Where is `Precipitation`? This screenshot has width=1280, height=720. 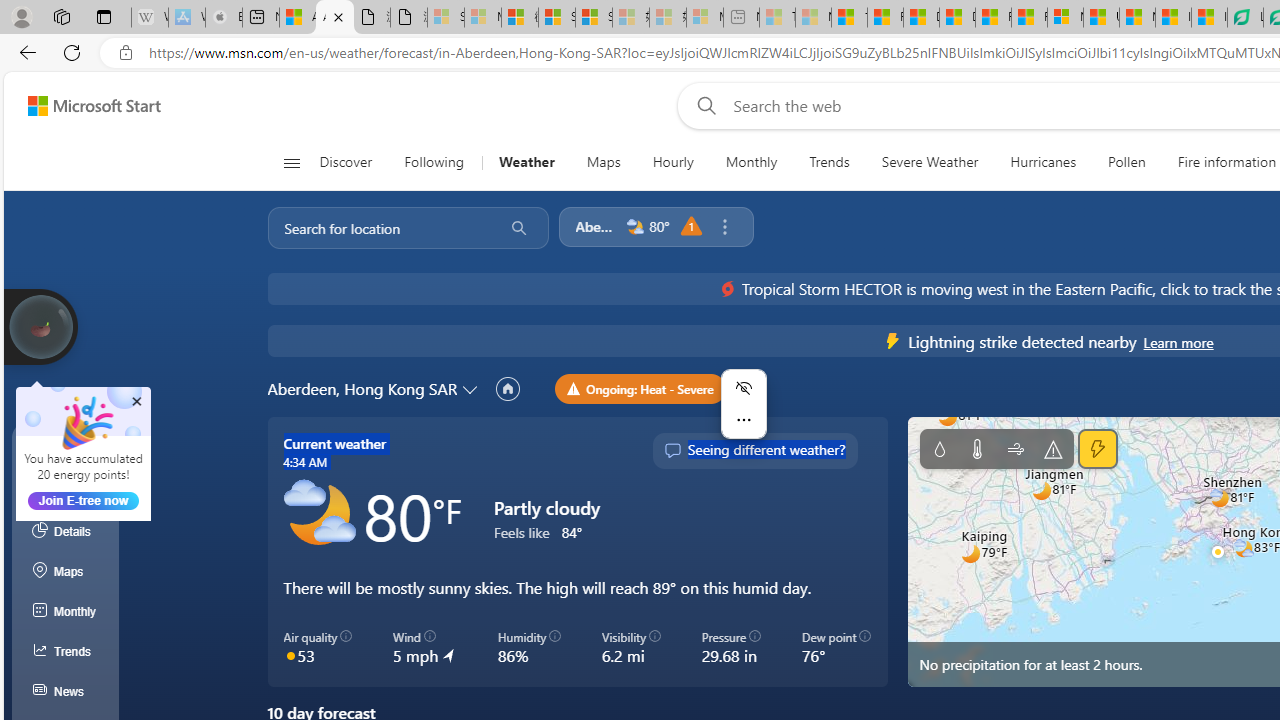 Precipitation is located at coordinates (939, 449).